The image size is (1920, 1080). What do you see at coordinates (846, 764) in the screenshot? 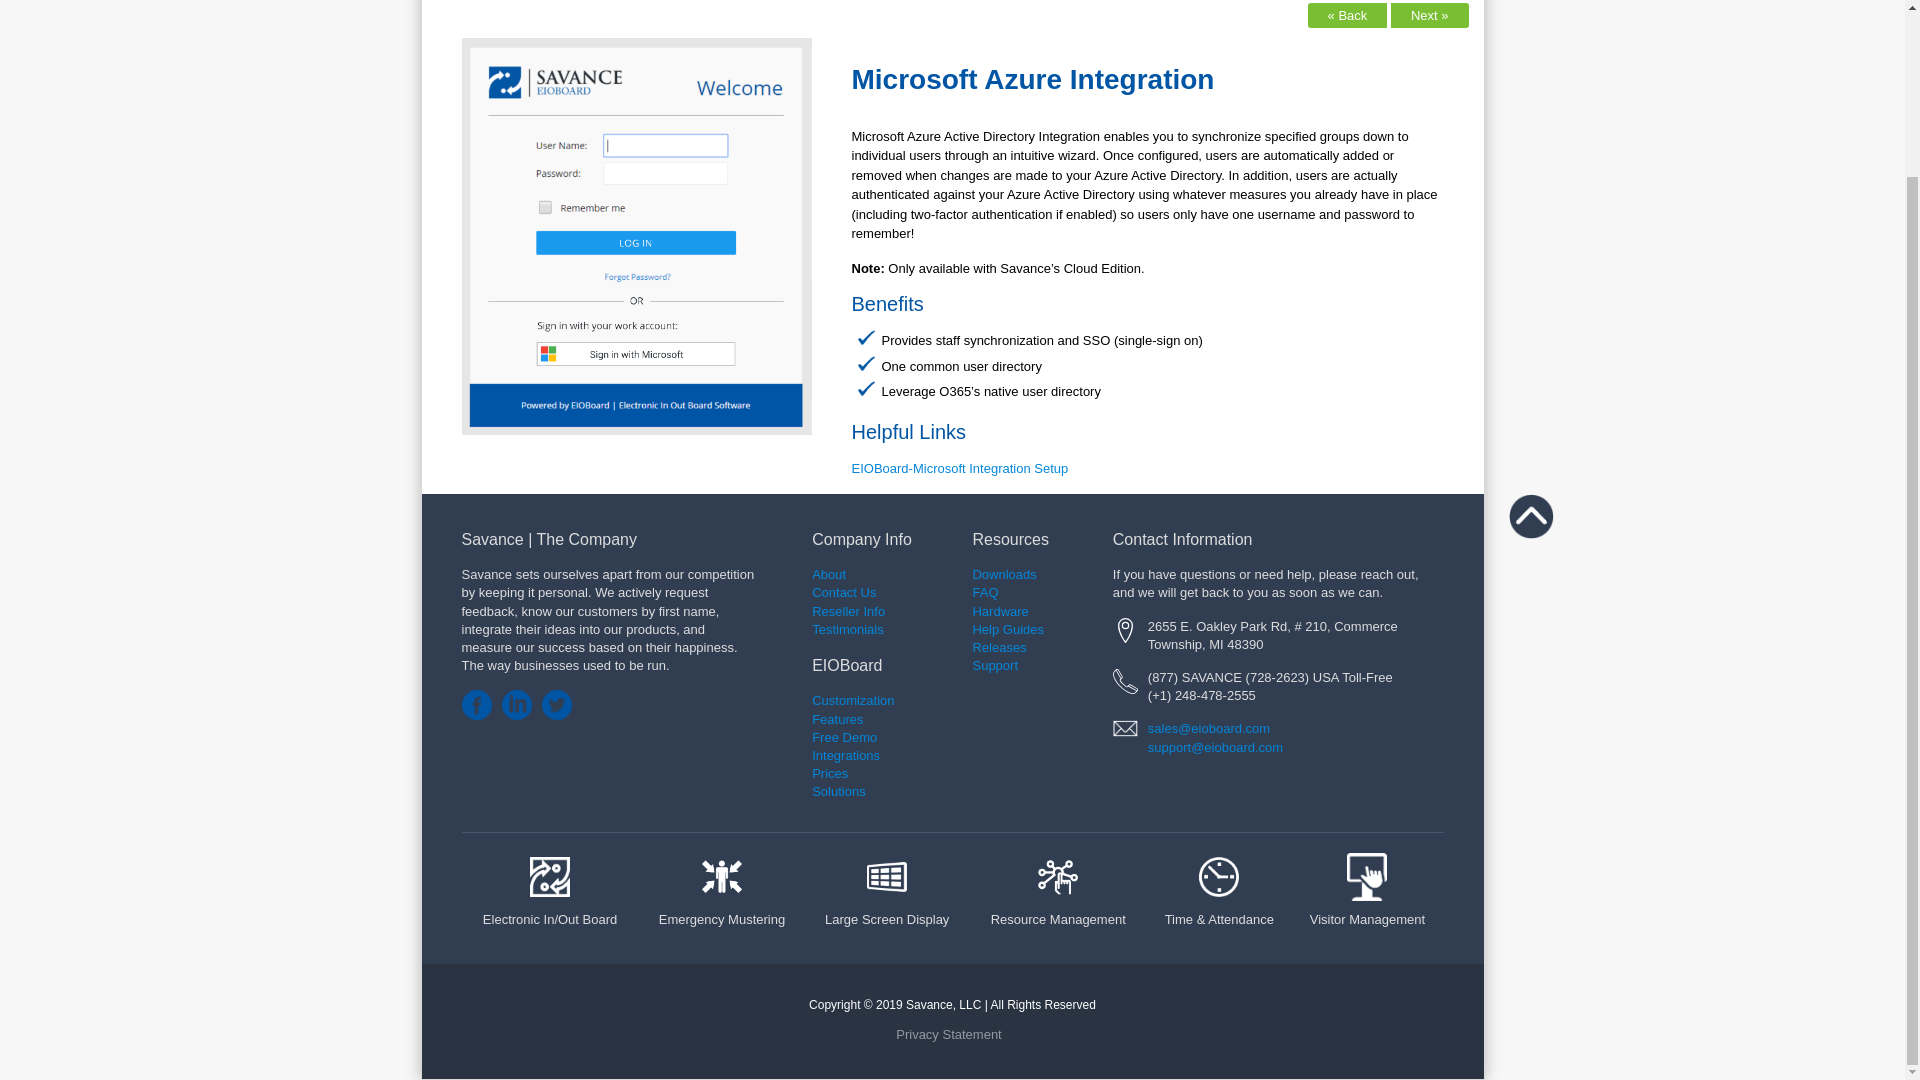
I see `Integrations` at bounding box center [846, 764].